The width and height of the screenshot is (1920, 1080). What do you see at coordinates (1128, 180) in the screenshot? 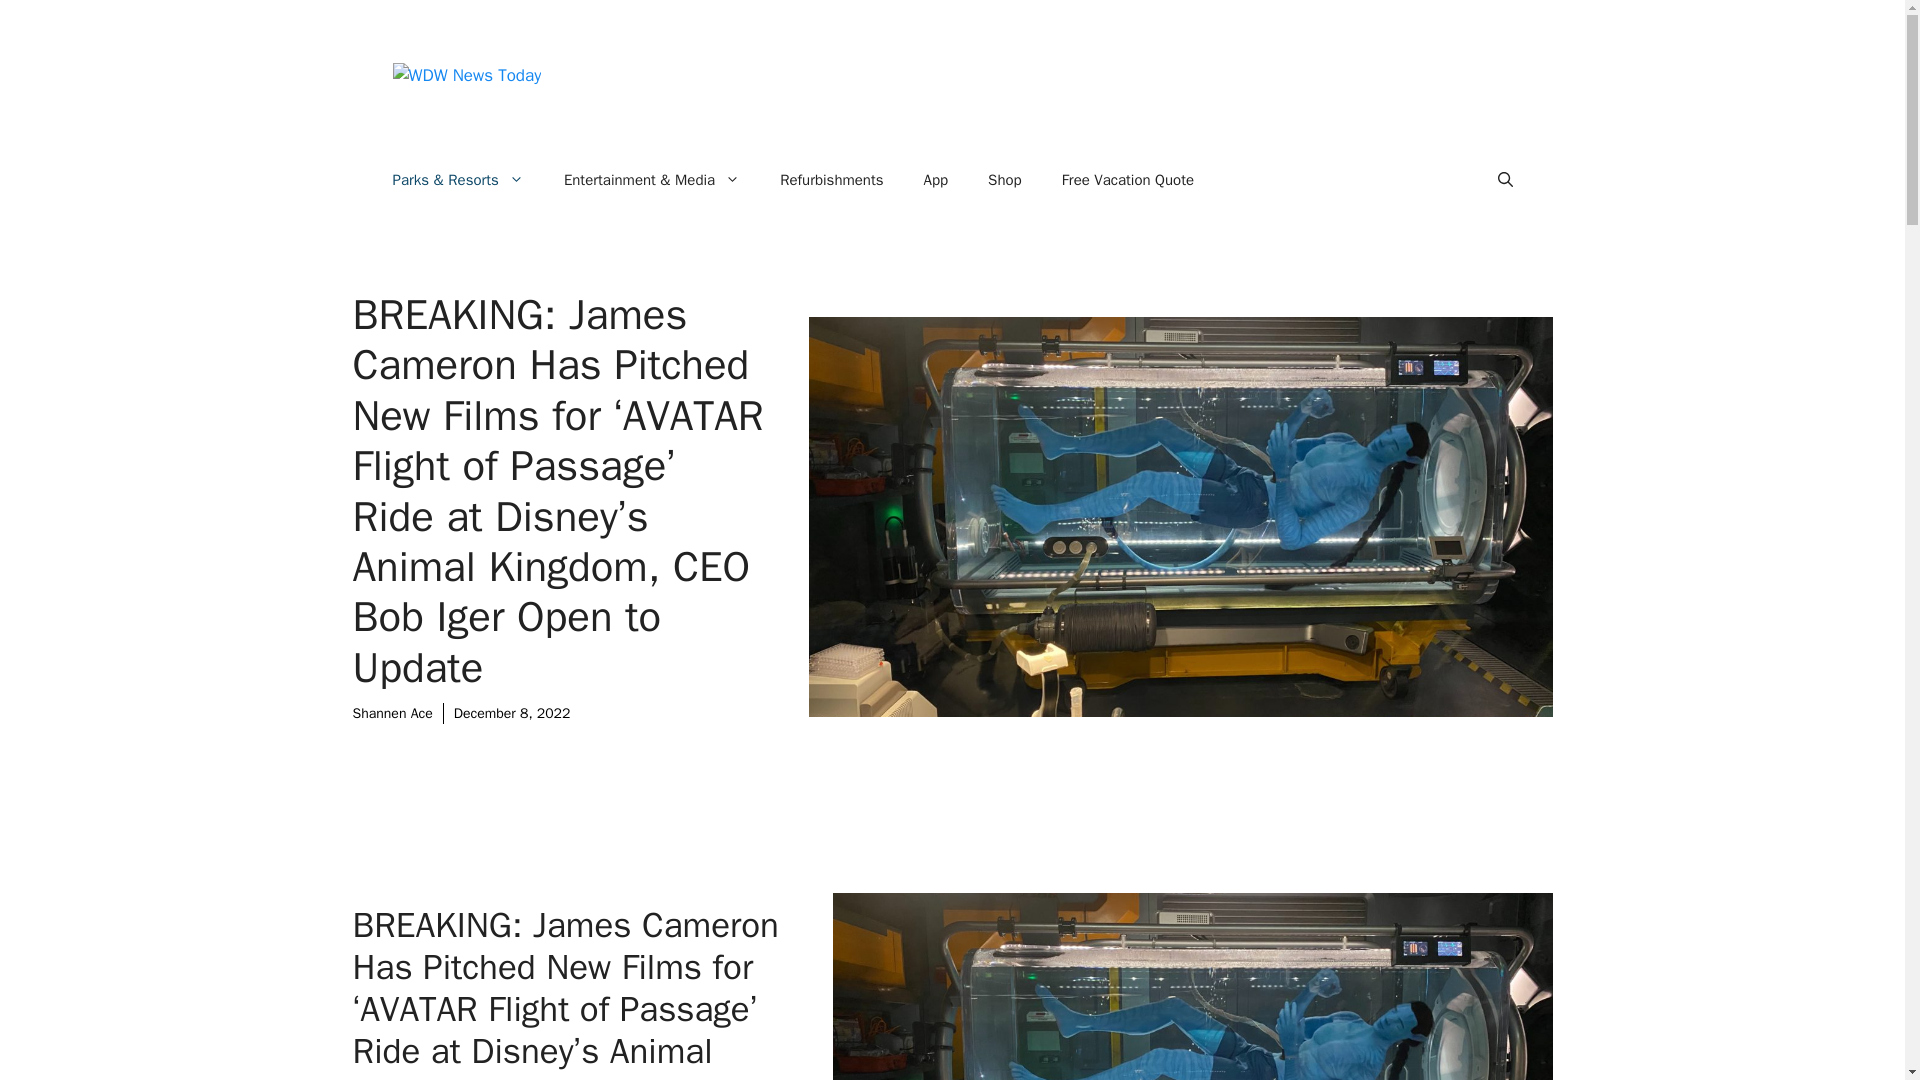
I see `Free Vacation Quote` at bounding box center [1128, 180].